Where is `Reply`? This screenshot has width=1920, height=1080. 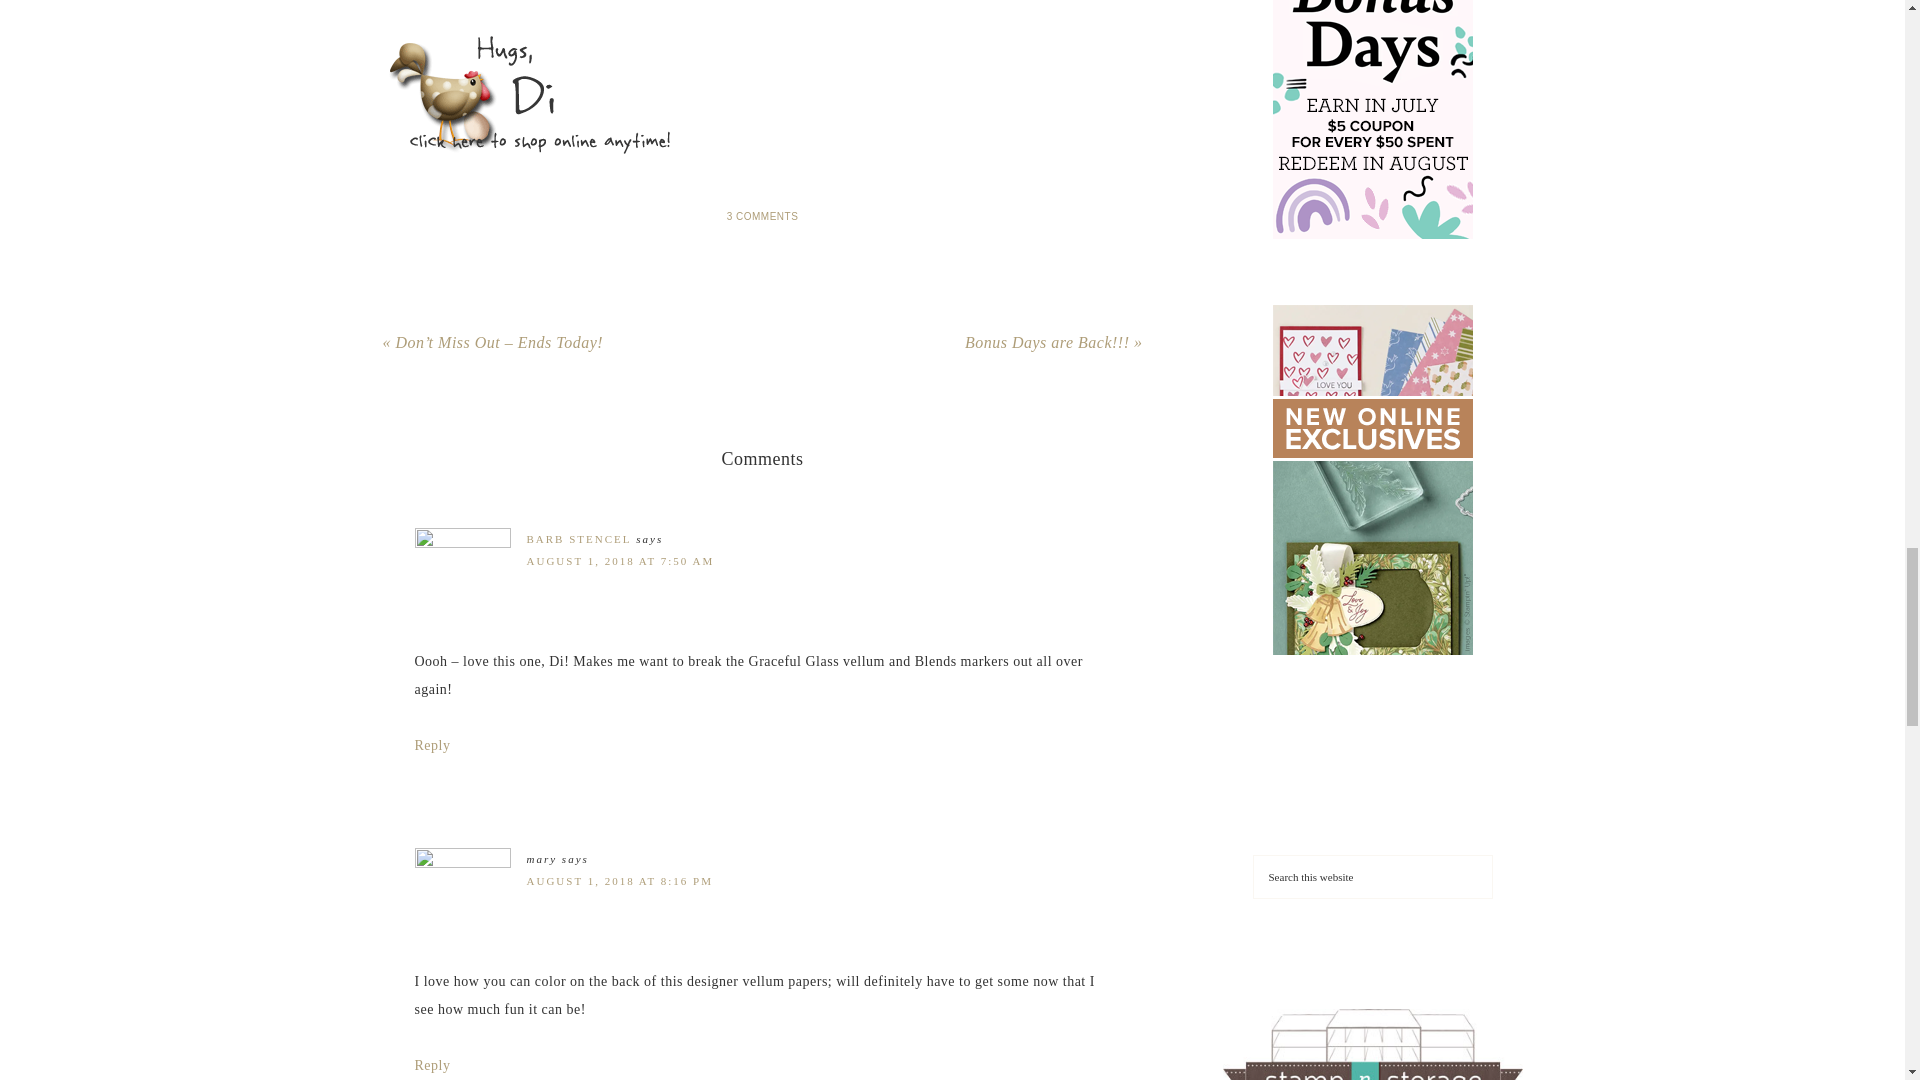
Reply is located at coordinates (432, 1066).